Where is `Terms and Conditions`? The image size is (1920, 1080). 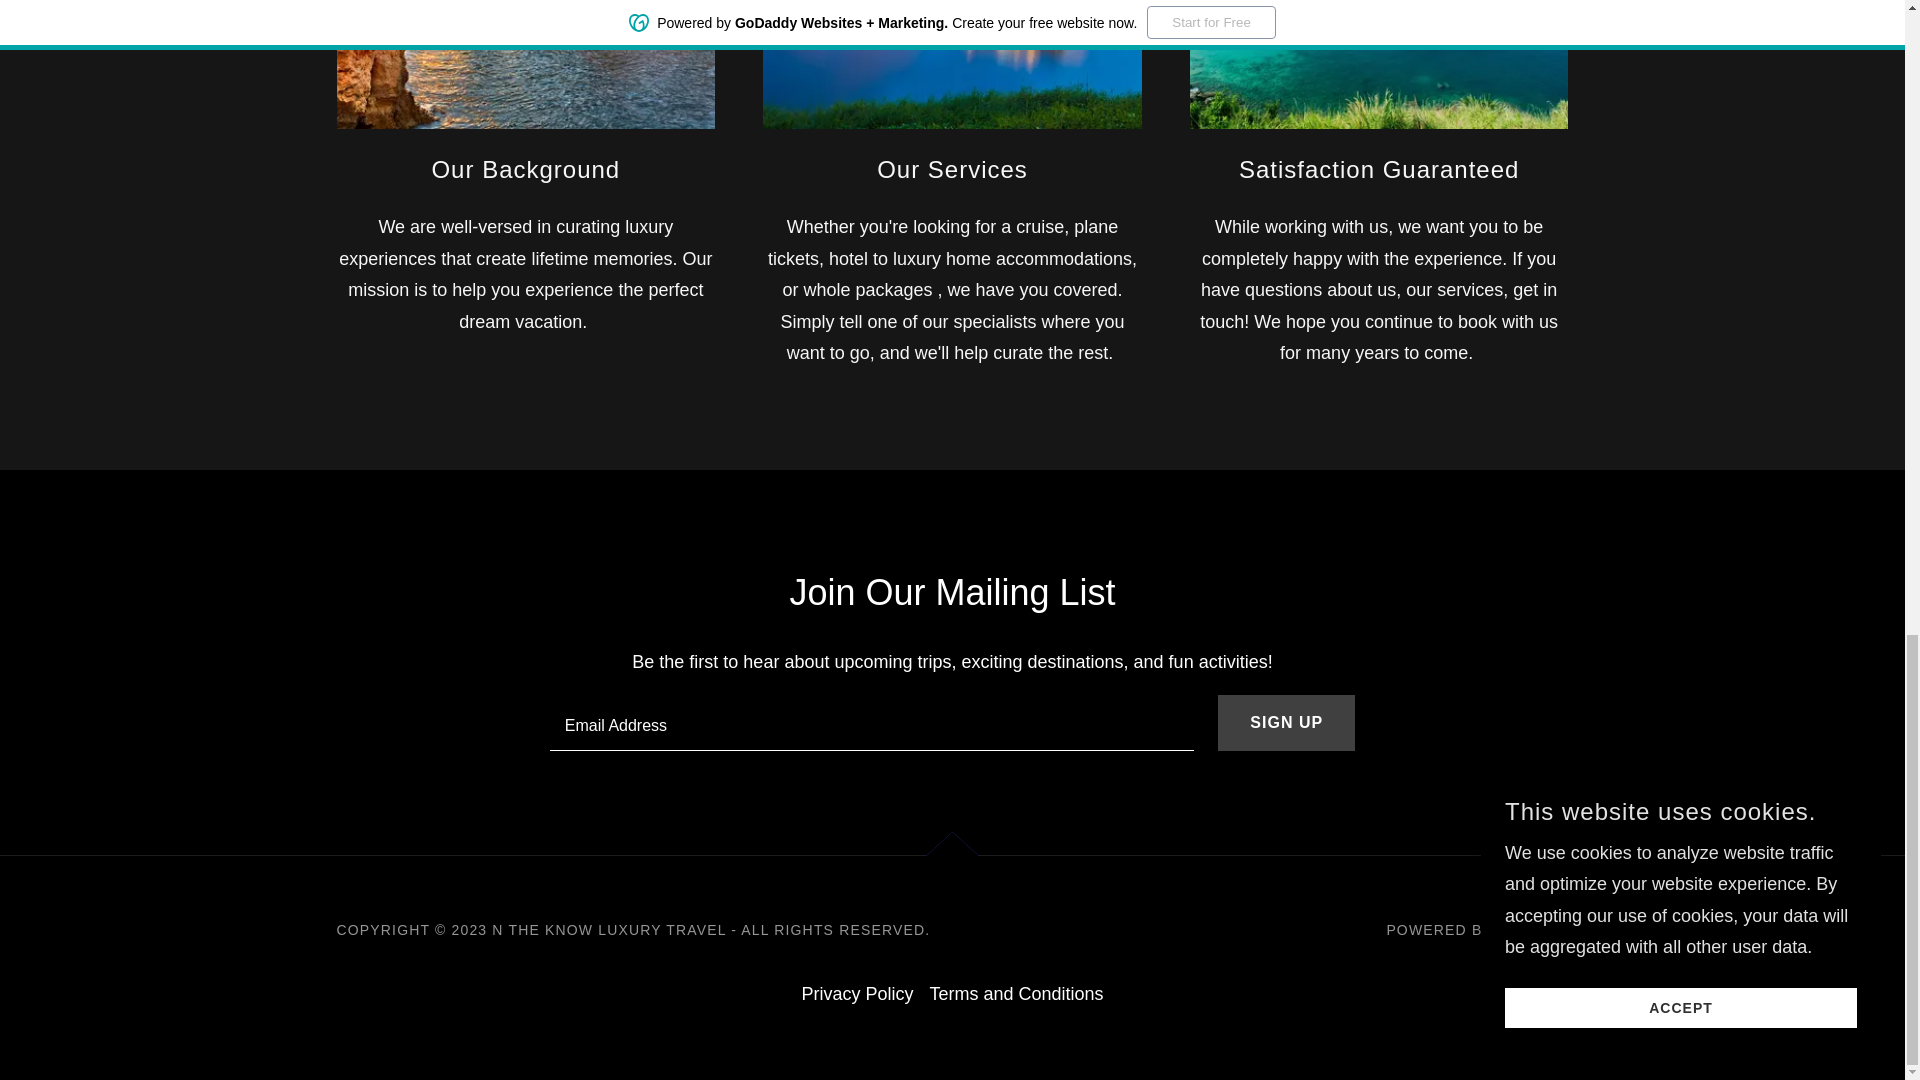 Terms and Conditions is located at coordinates (1016, 994).